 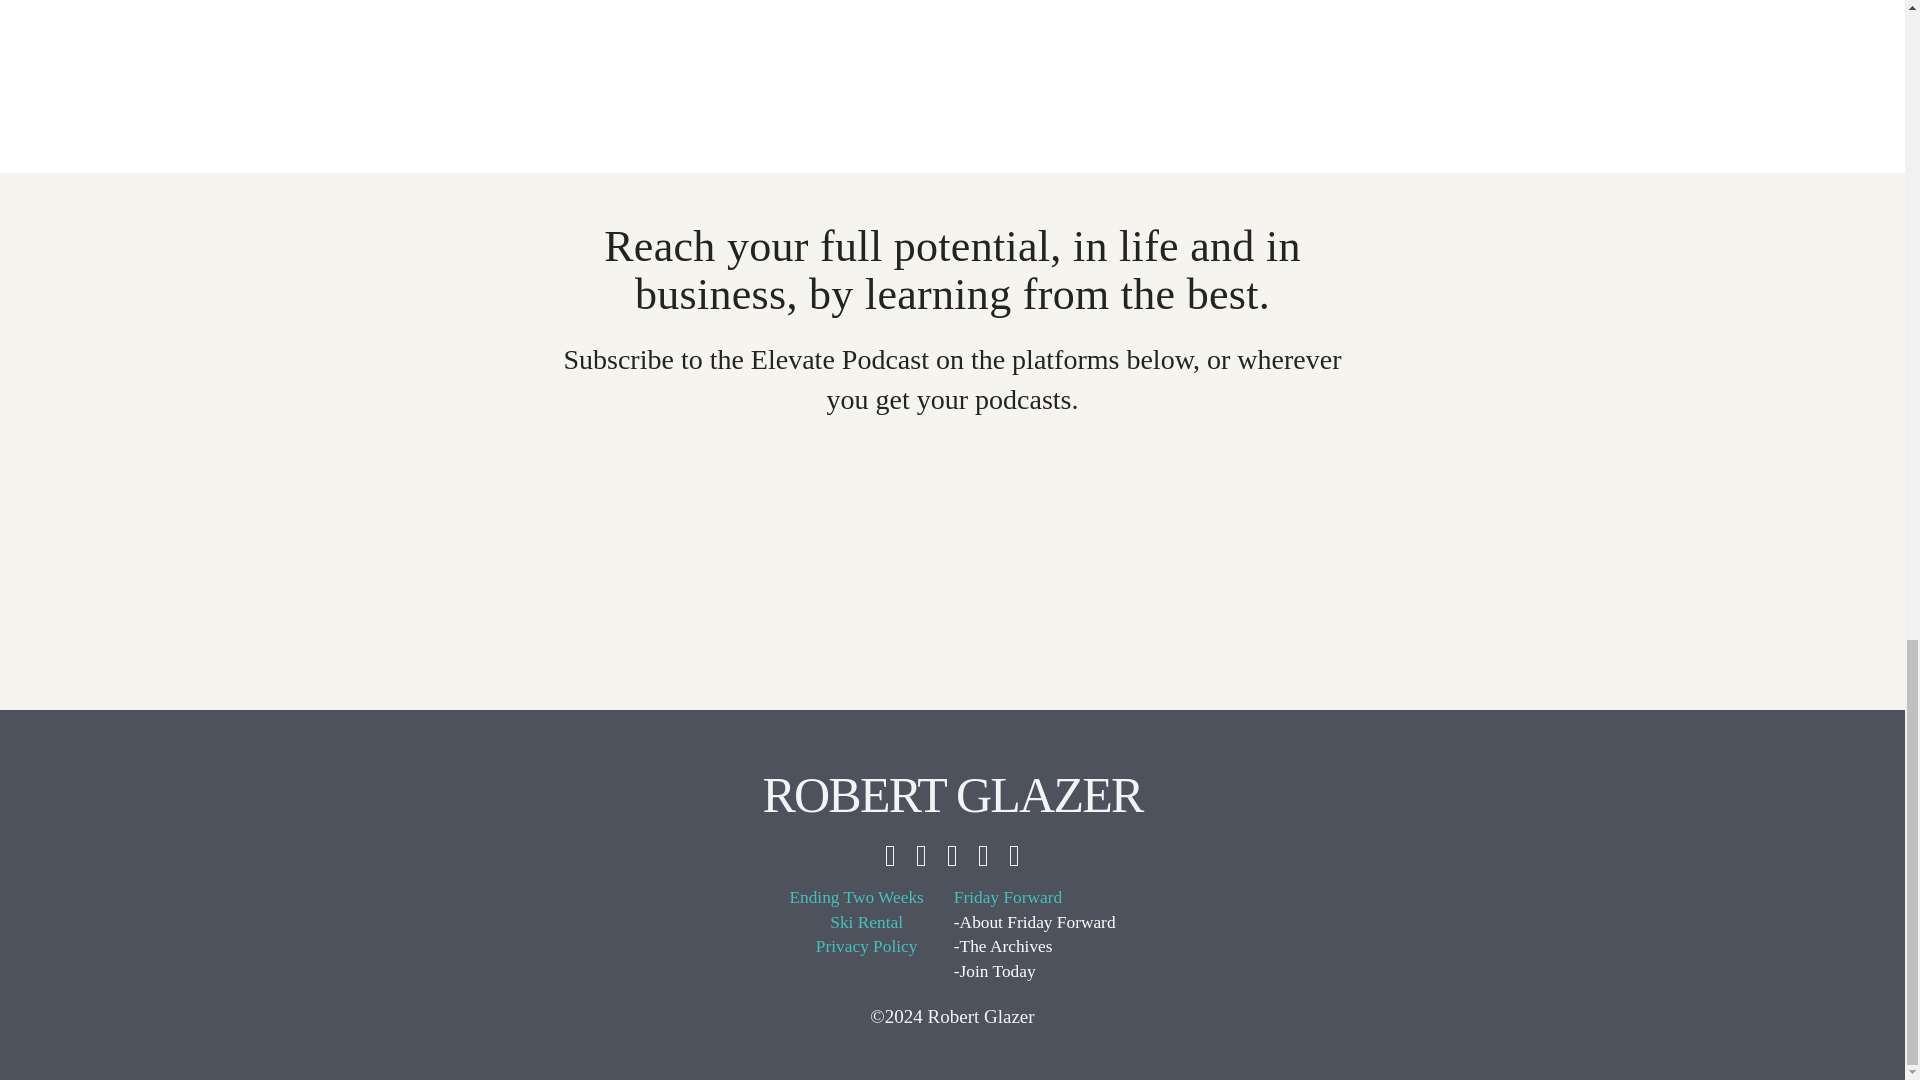 I want to click on Ending Two Weeks, so click(x=856, y=898).